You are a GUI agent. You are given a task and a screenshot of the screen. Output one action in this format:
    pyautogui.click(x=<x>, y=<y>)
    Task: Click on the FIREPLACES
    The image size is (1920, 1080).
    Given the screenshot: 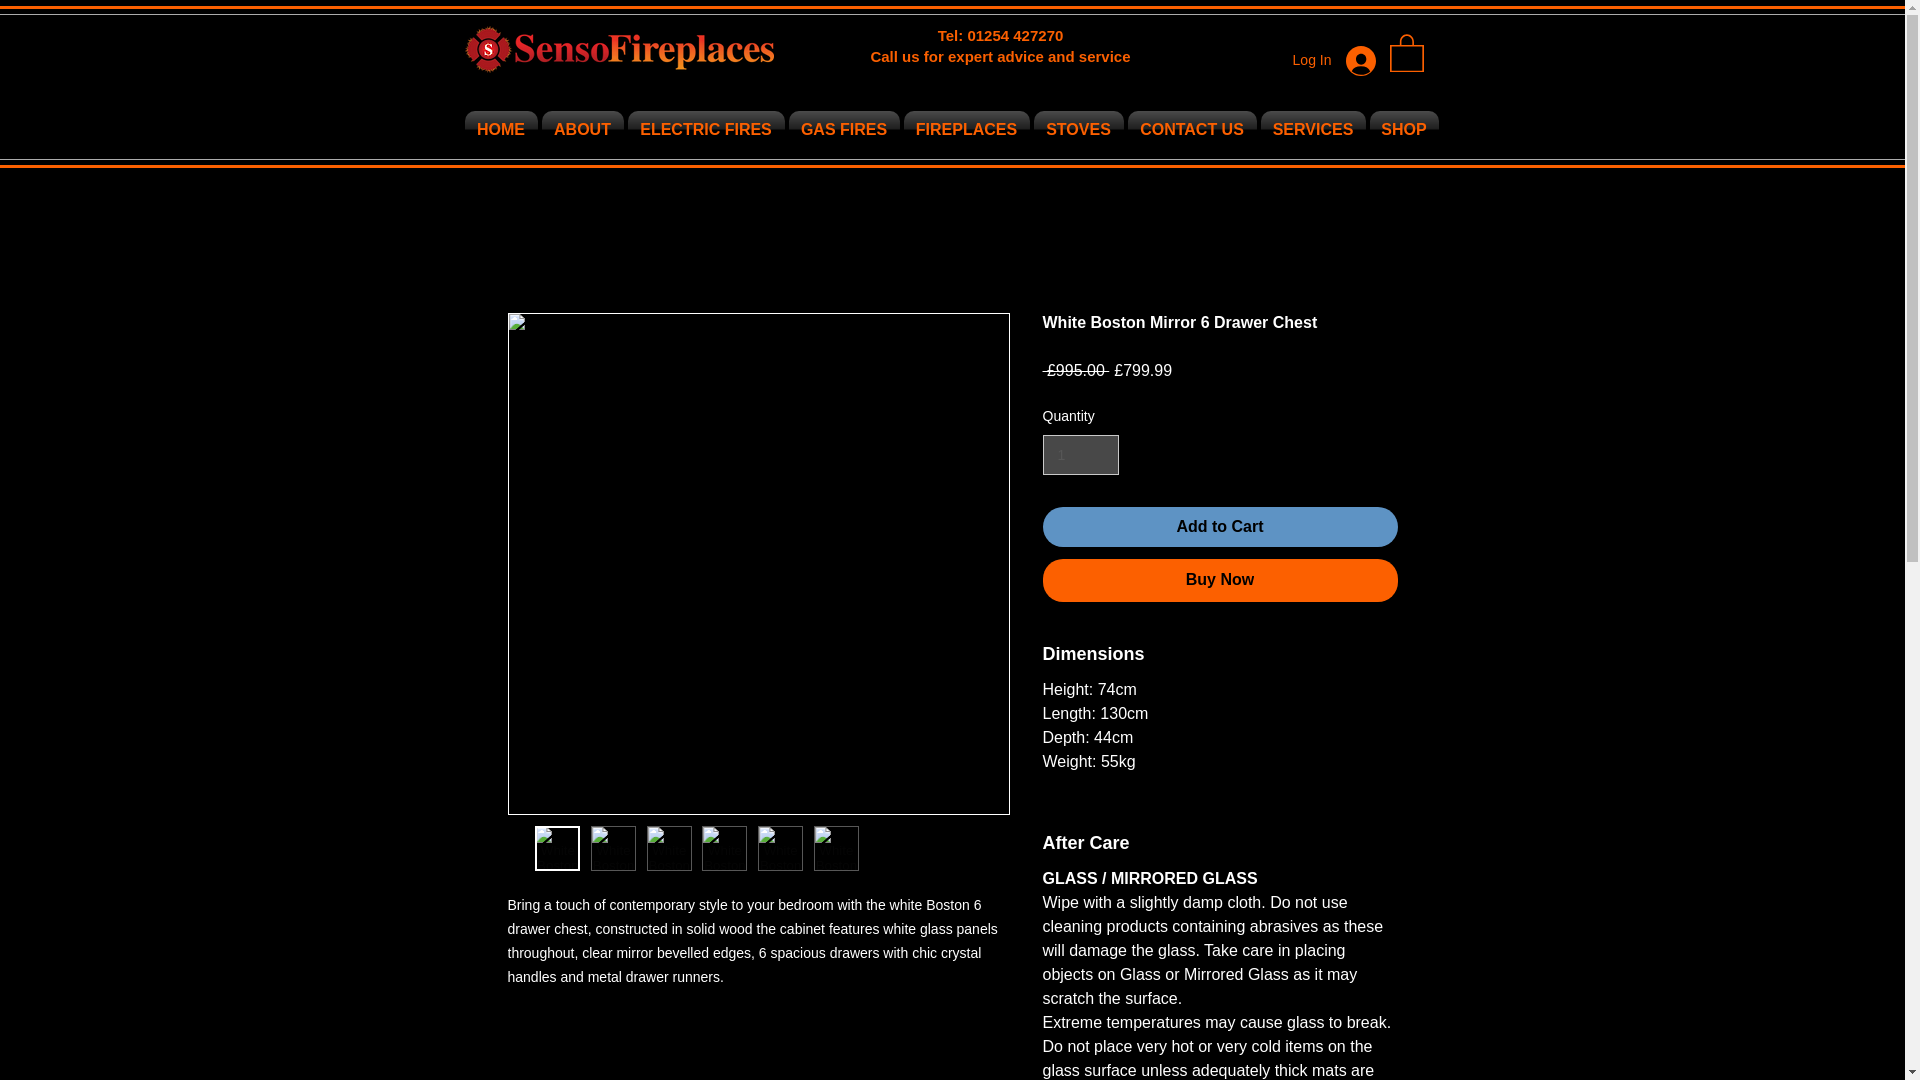 What is the action you would take?
    pyautogui.click(x=967, y=129)
    